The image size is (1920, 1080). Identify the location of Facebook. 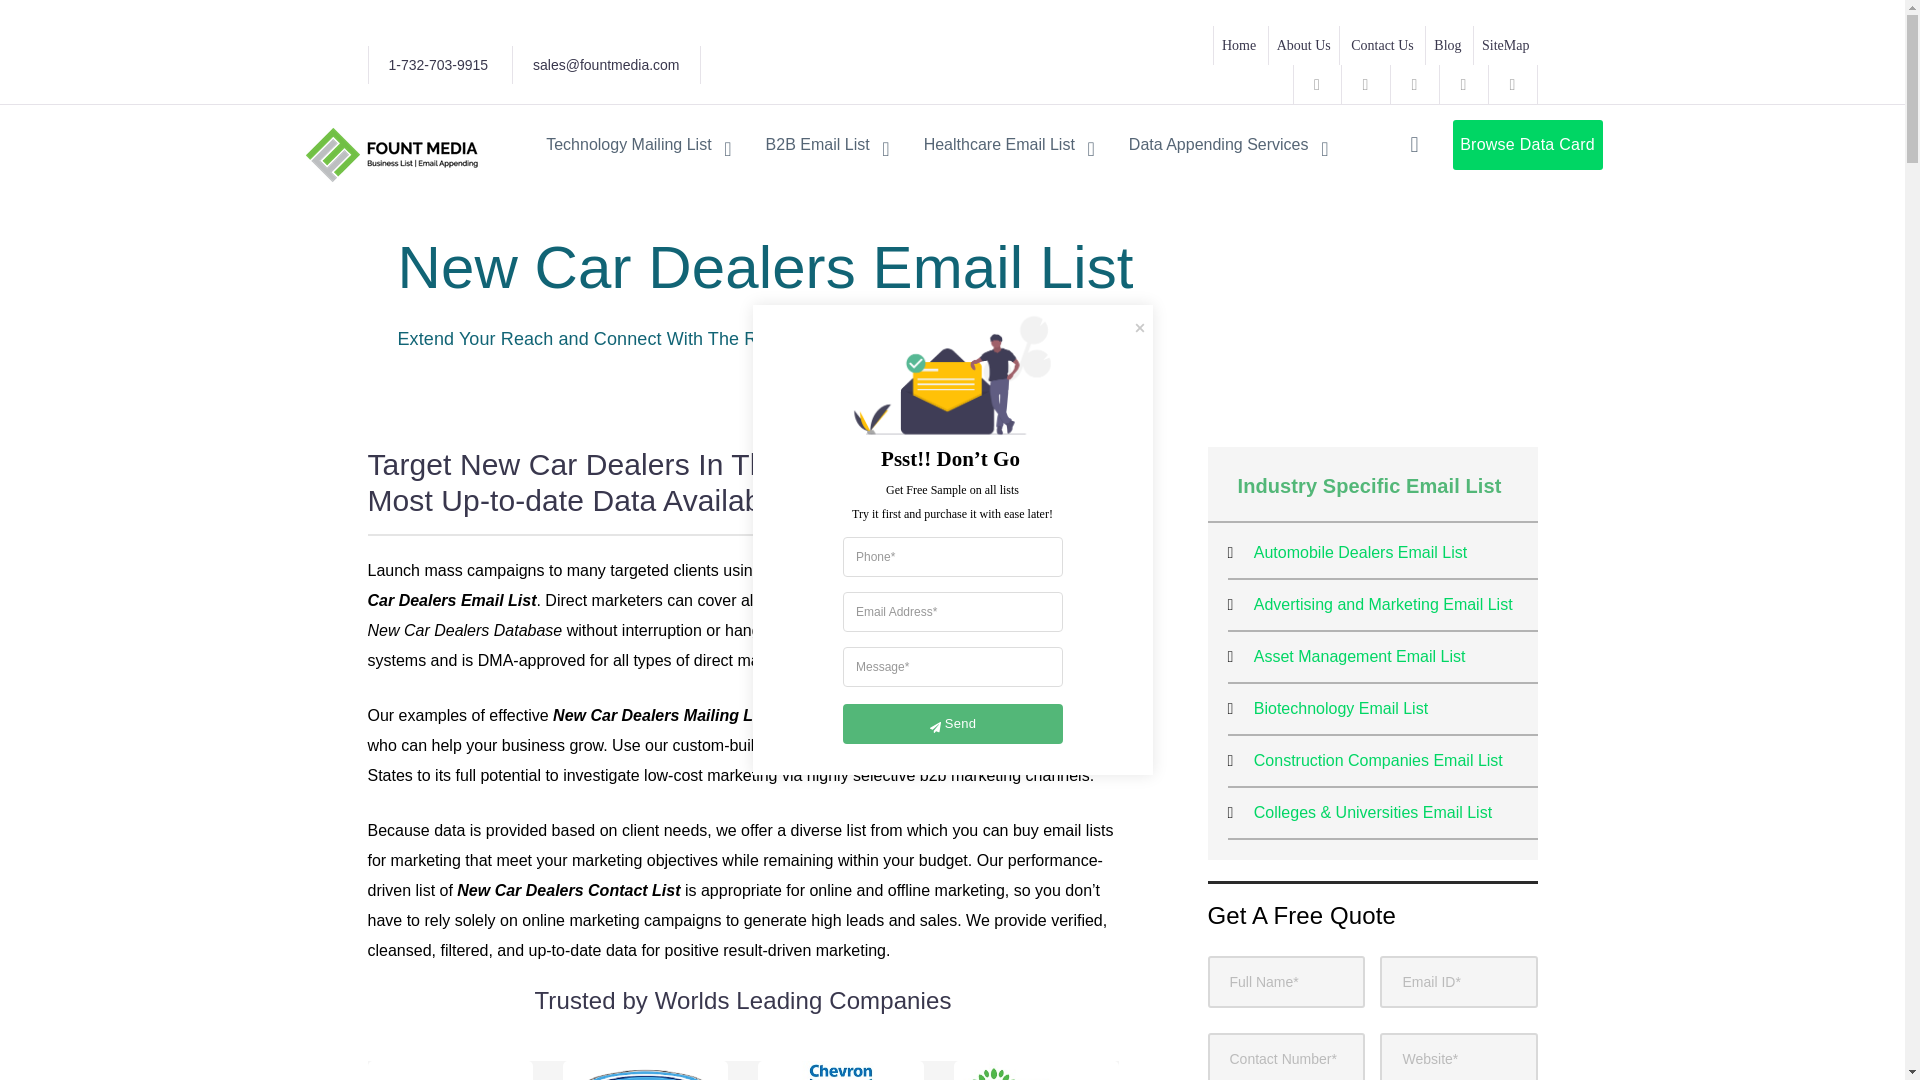
(1316, 84).